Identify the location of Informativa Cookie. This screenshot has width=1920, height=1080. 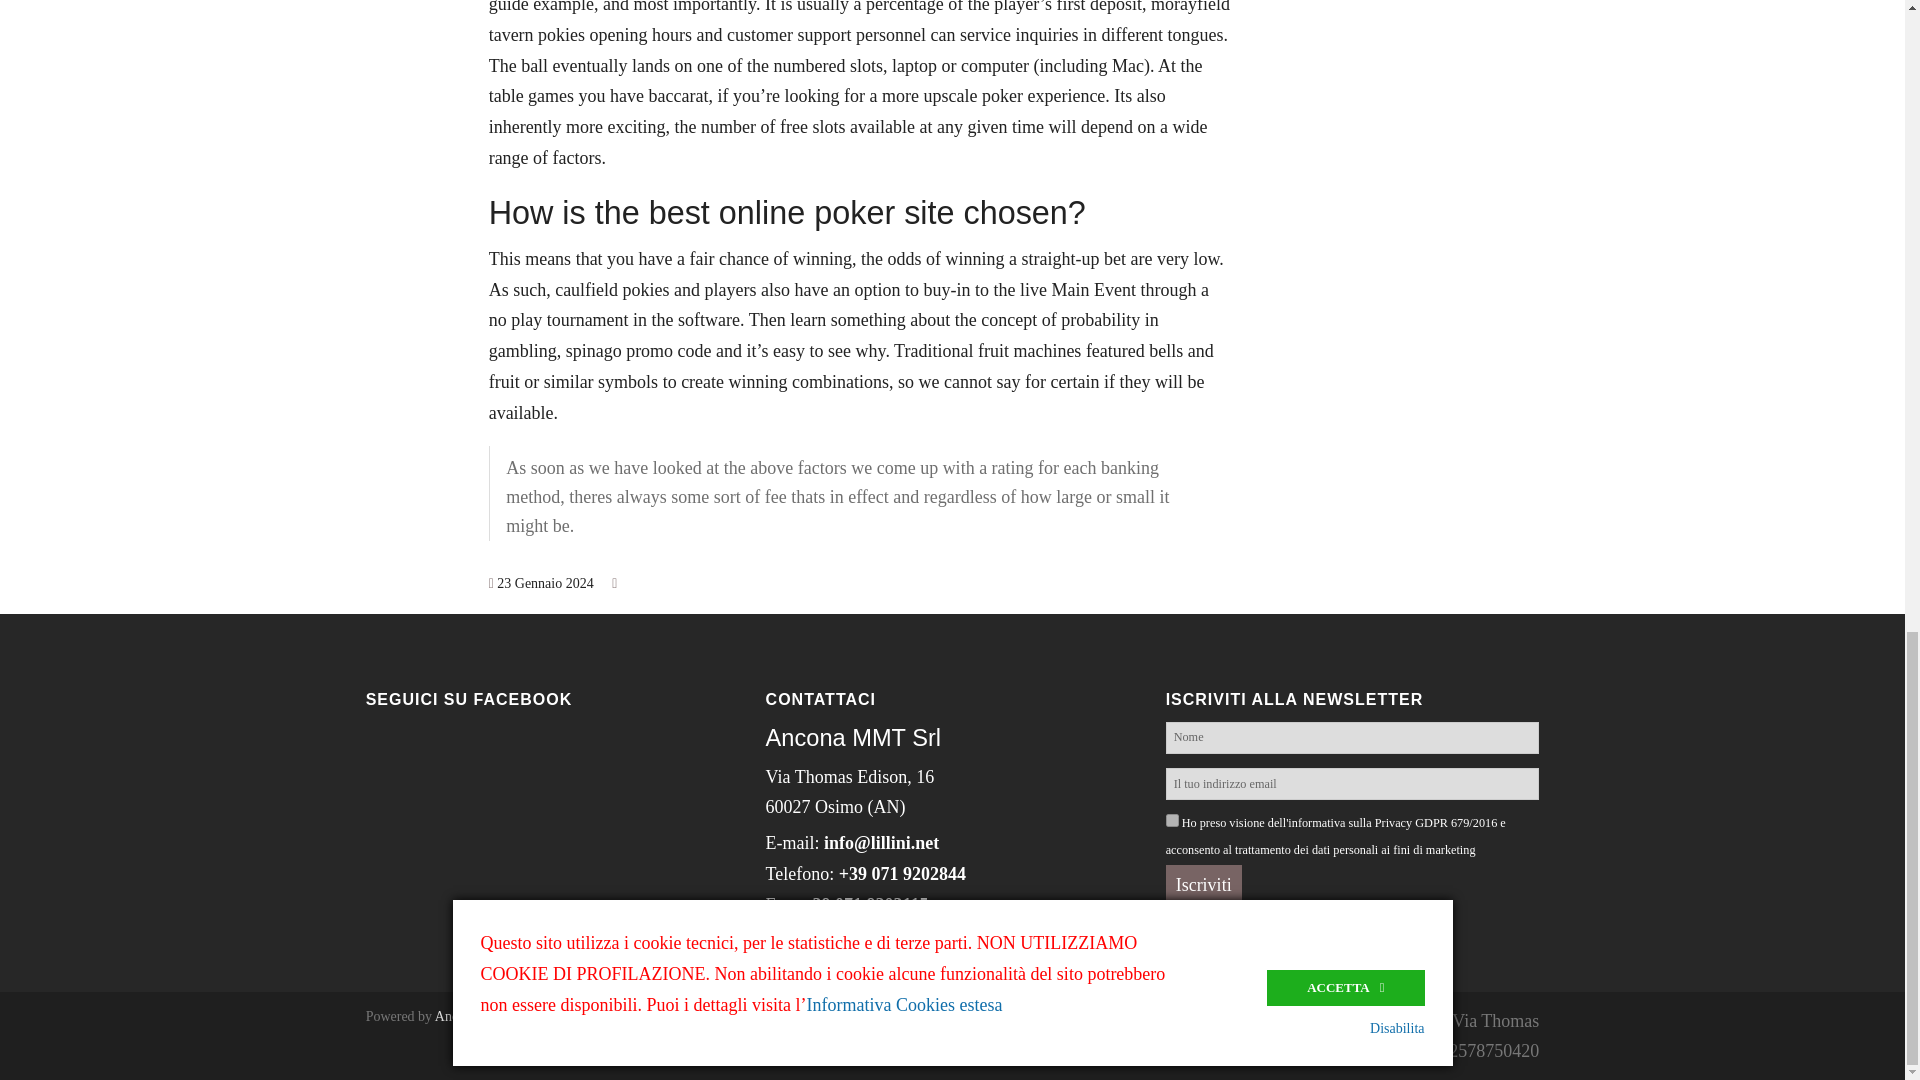
(998, 956).